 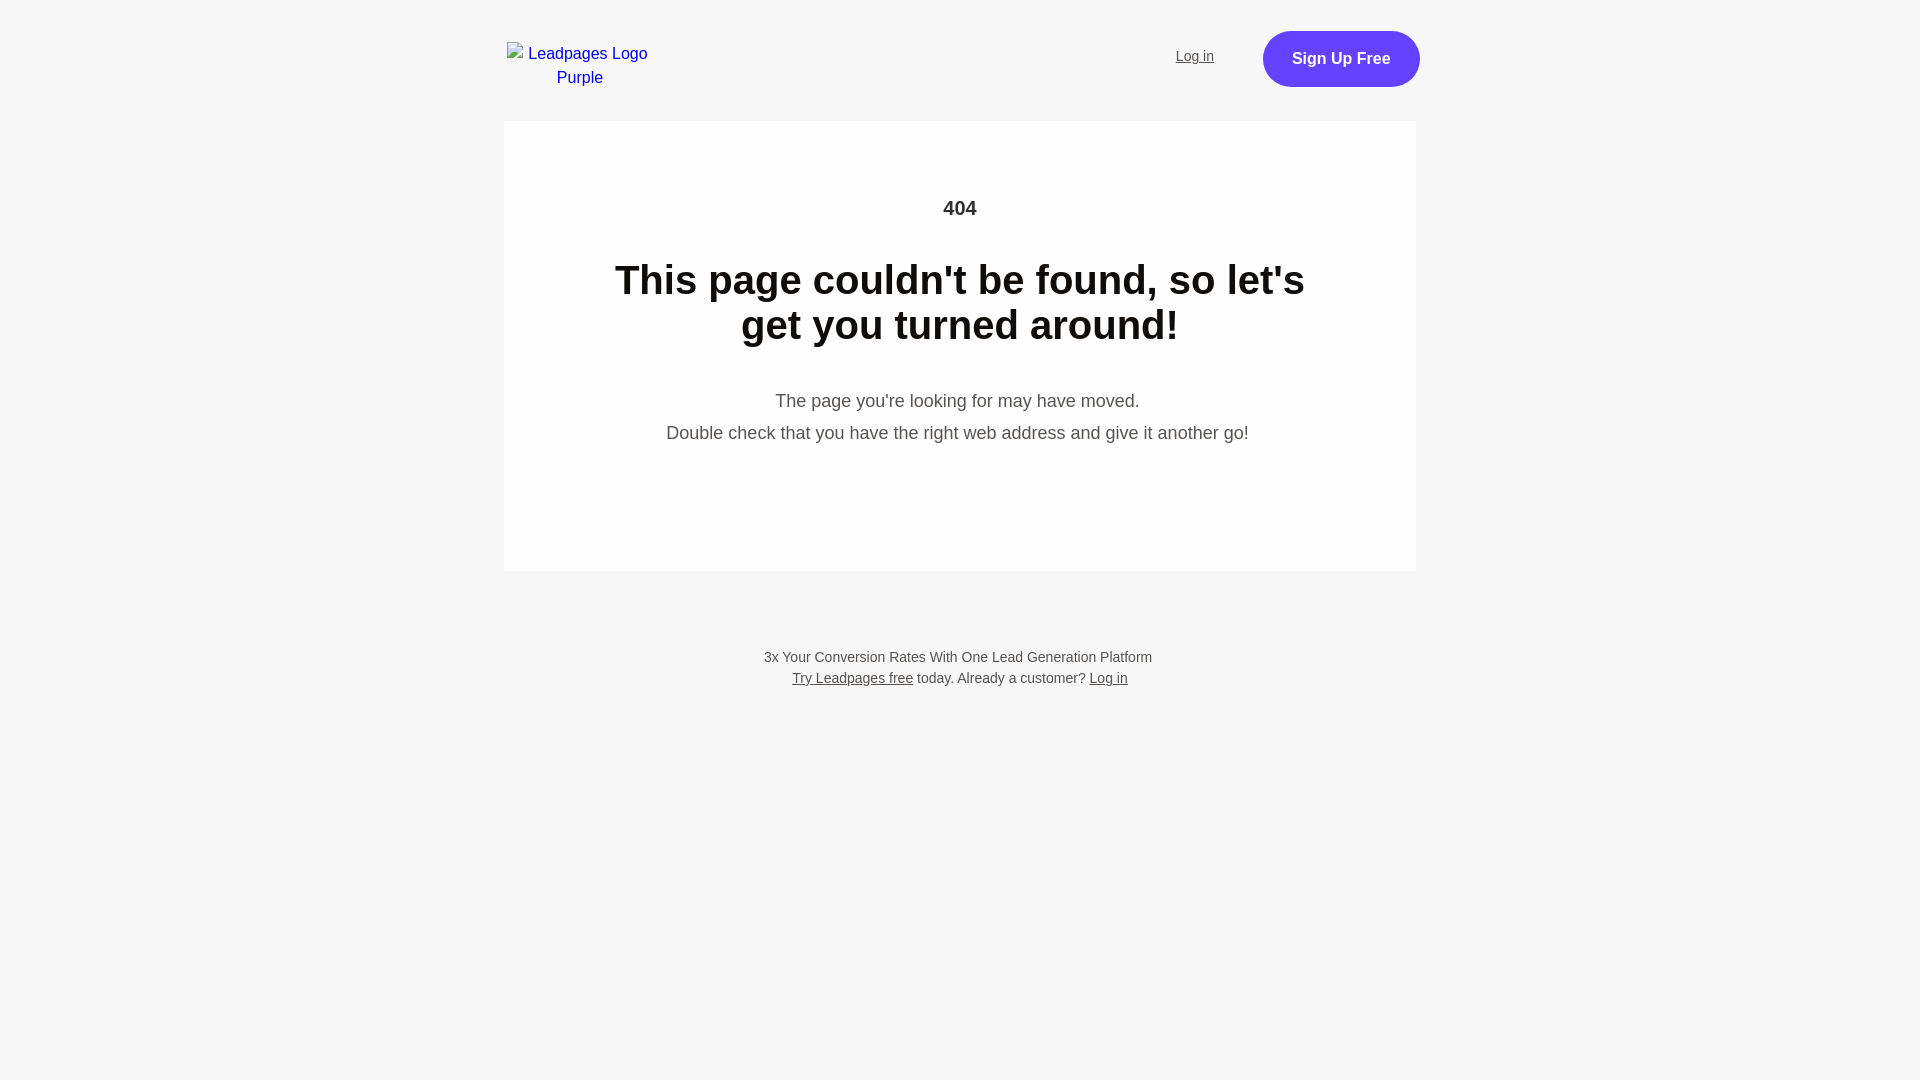 What do you see at coordinates (1044, 44) in the screenshot?
I see `Our Verse of the Day` at bounding box center [1044, 44].